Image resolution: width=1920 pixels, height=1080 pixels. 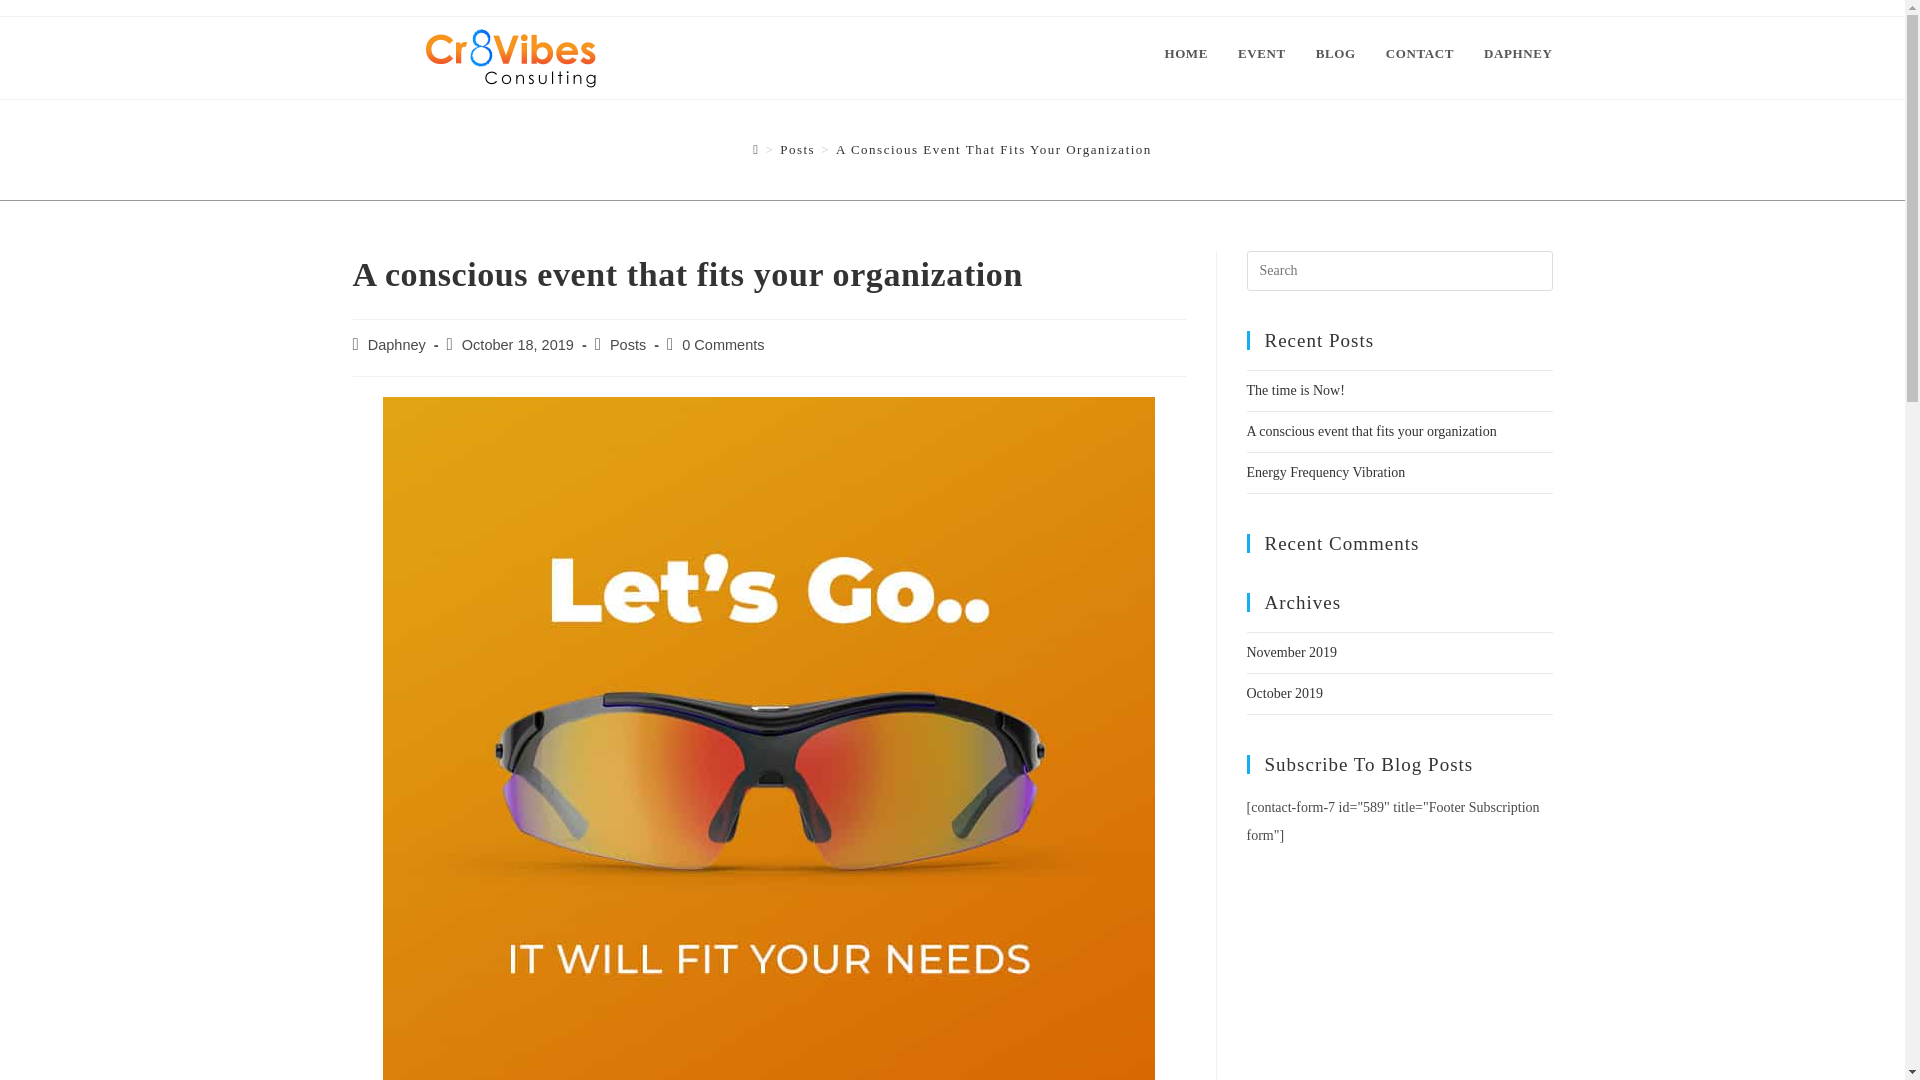 I want to click on A conscious event that fits your organization, so click(x=1370, y=431).